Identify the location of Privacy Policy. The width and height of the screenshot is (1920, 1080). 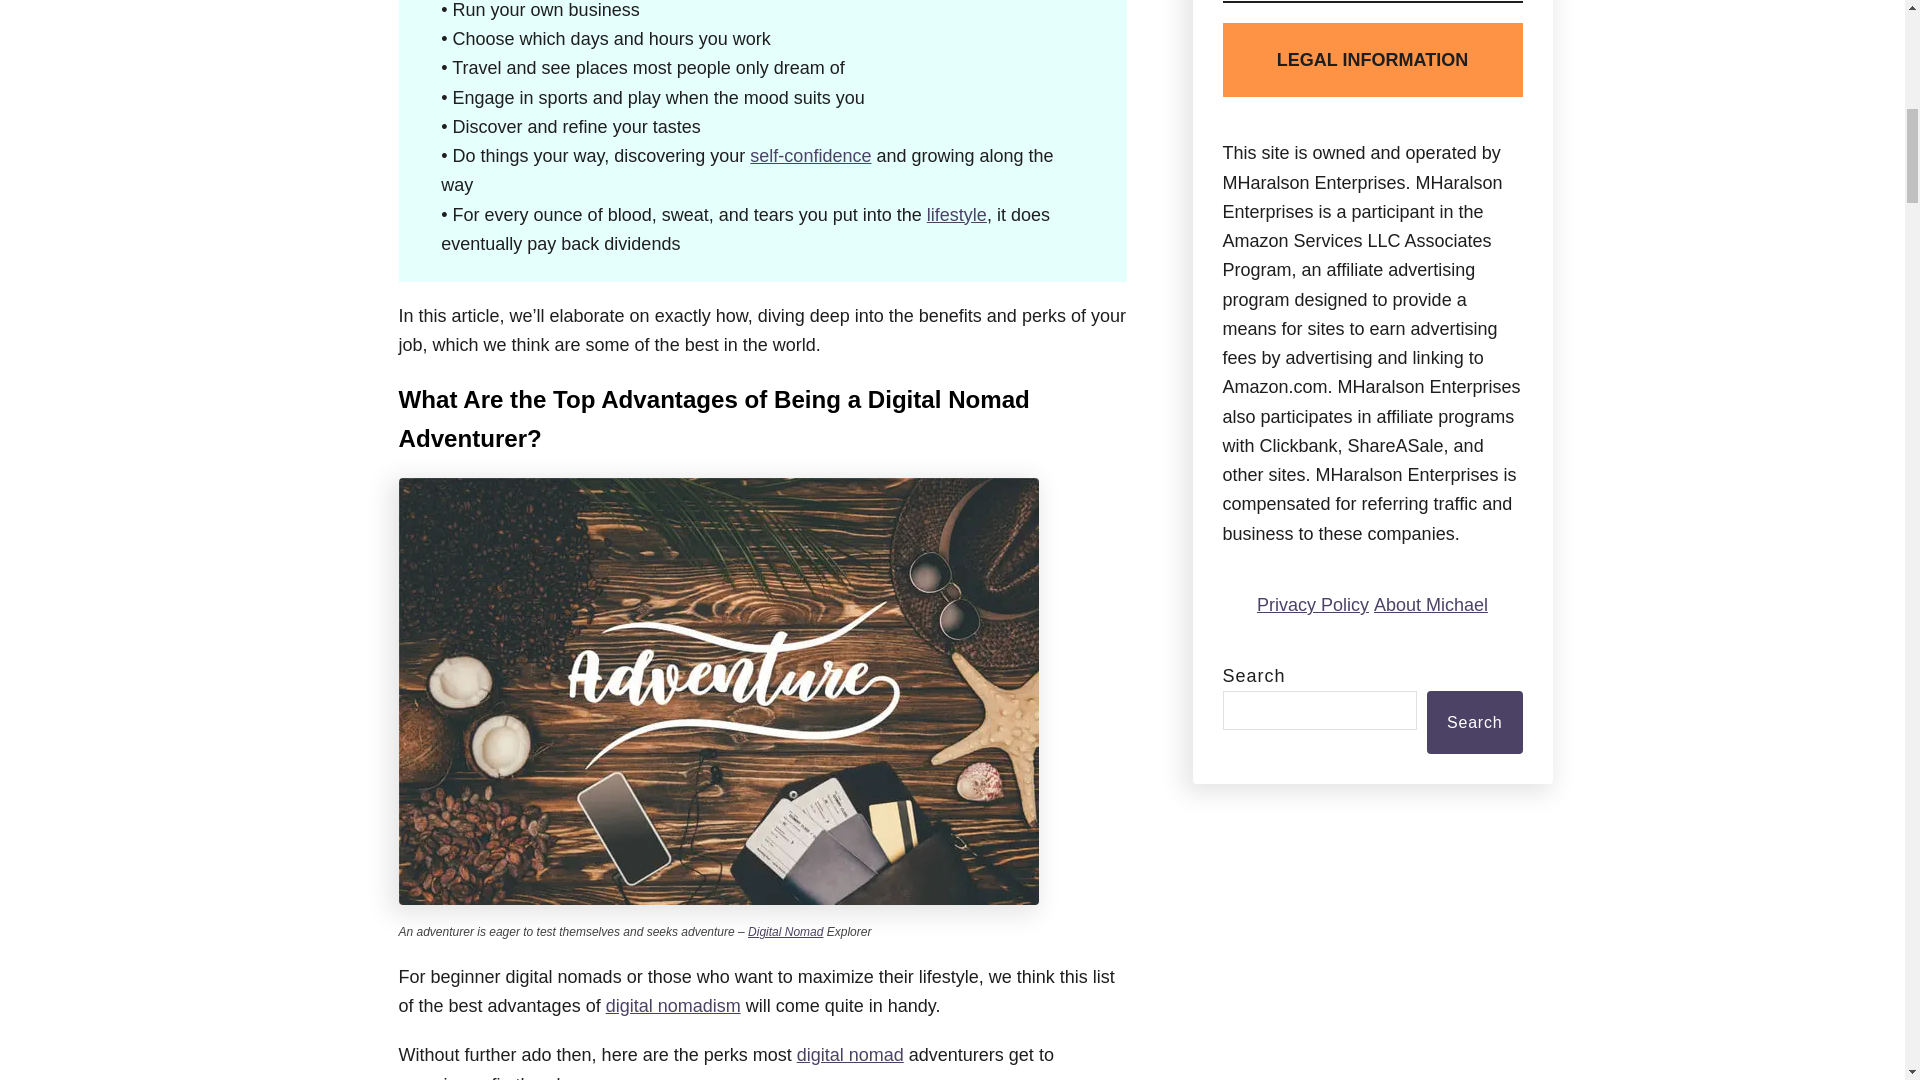
(1312, 604).